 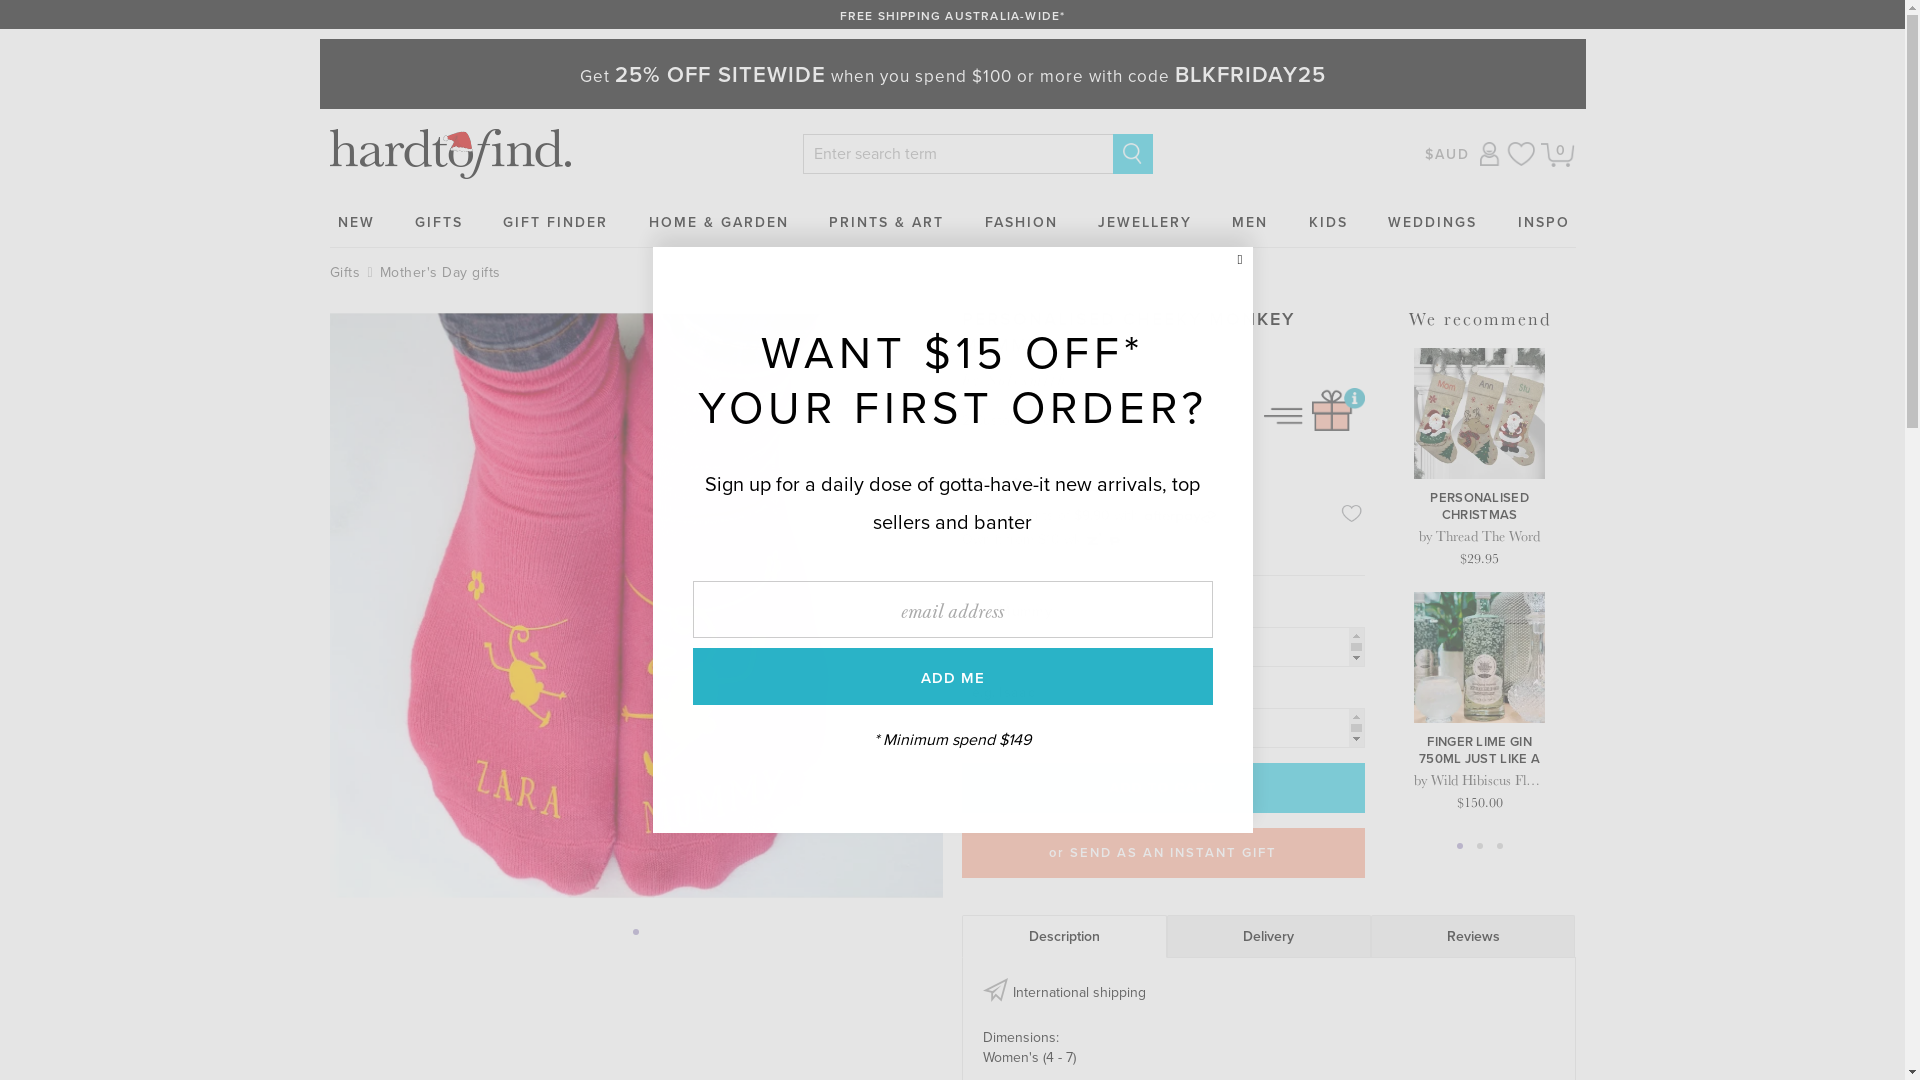 What do you see at coordinates (1480, 750) in the screenshot?
I see `FINGER LIME GIN 750ML JUST LIKE A GIN FILLED SNOWDOME!` at bounding box center [1480, 750].